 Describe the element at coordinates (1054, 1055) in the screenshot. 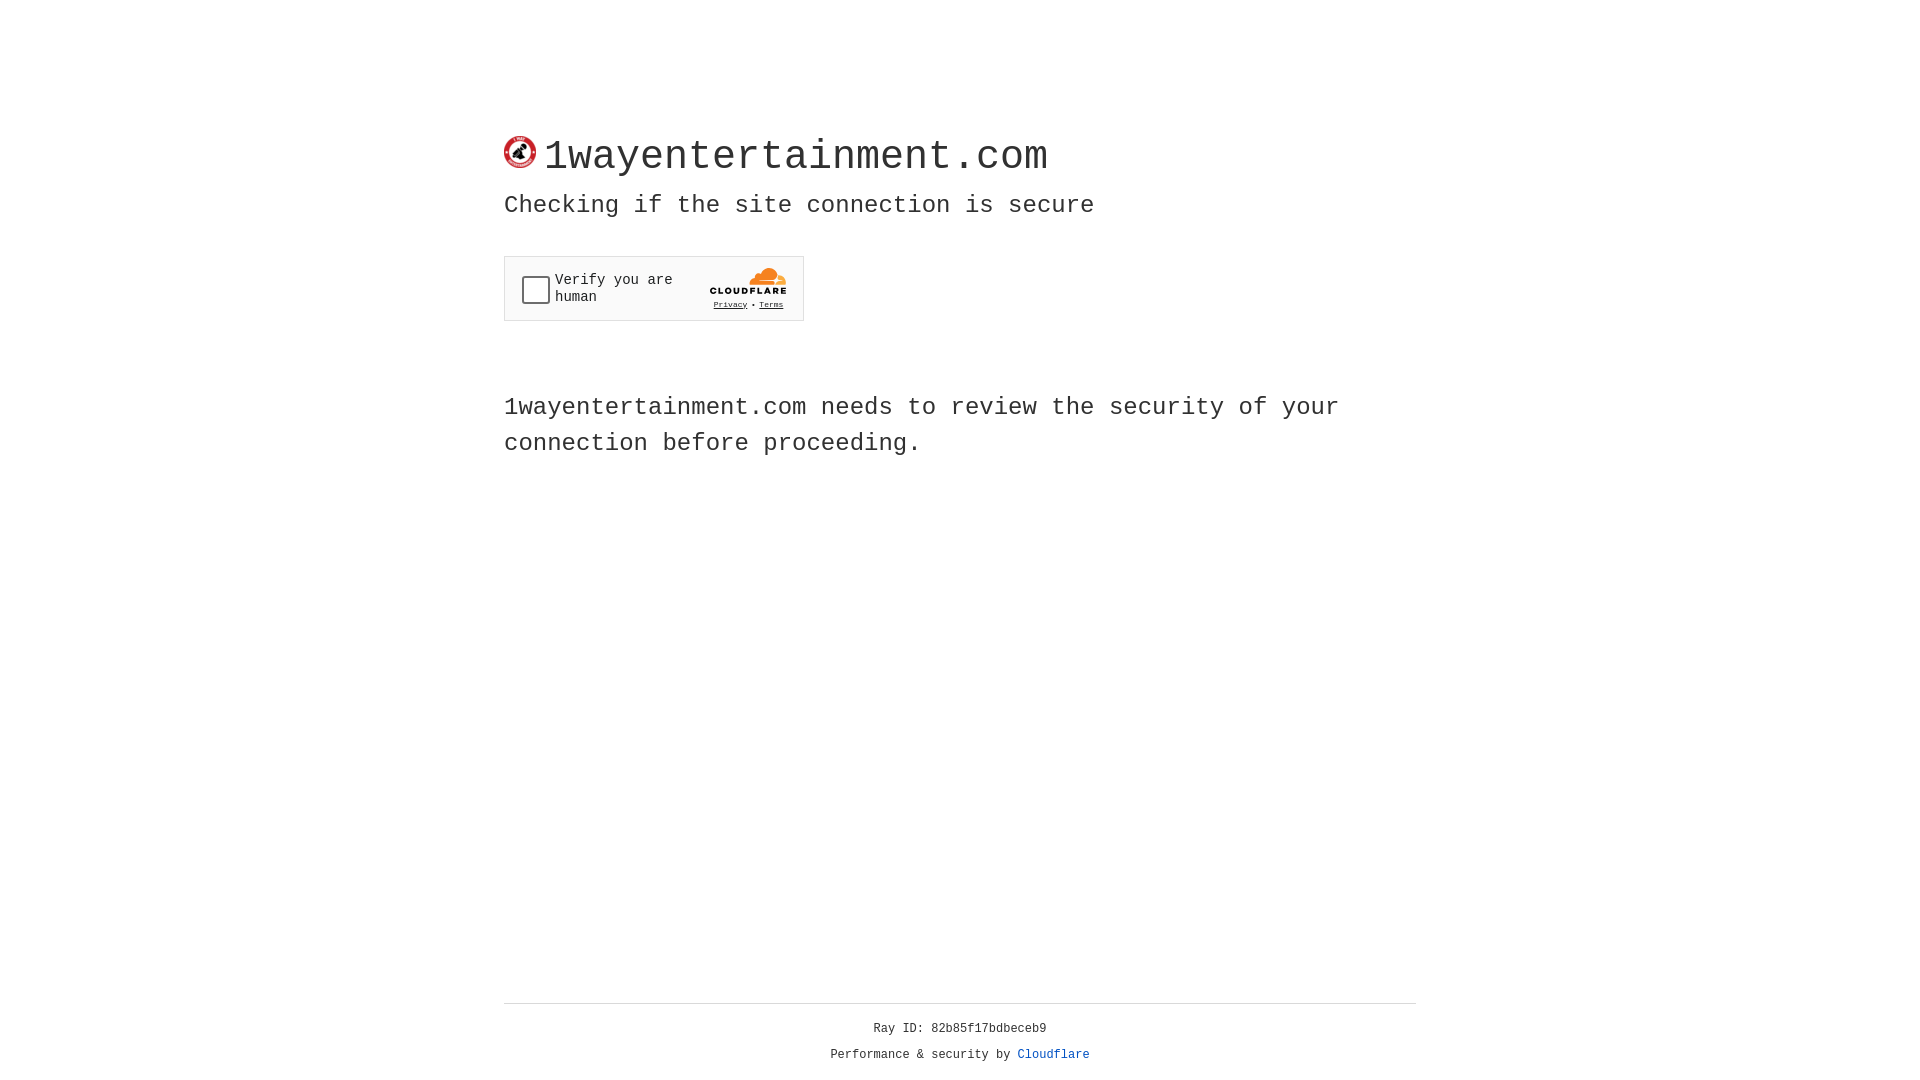

I see `Cloudflare` at that location.